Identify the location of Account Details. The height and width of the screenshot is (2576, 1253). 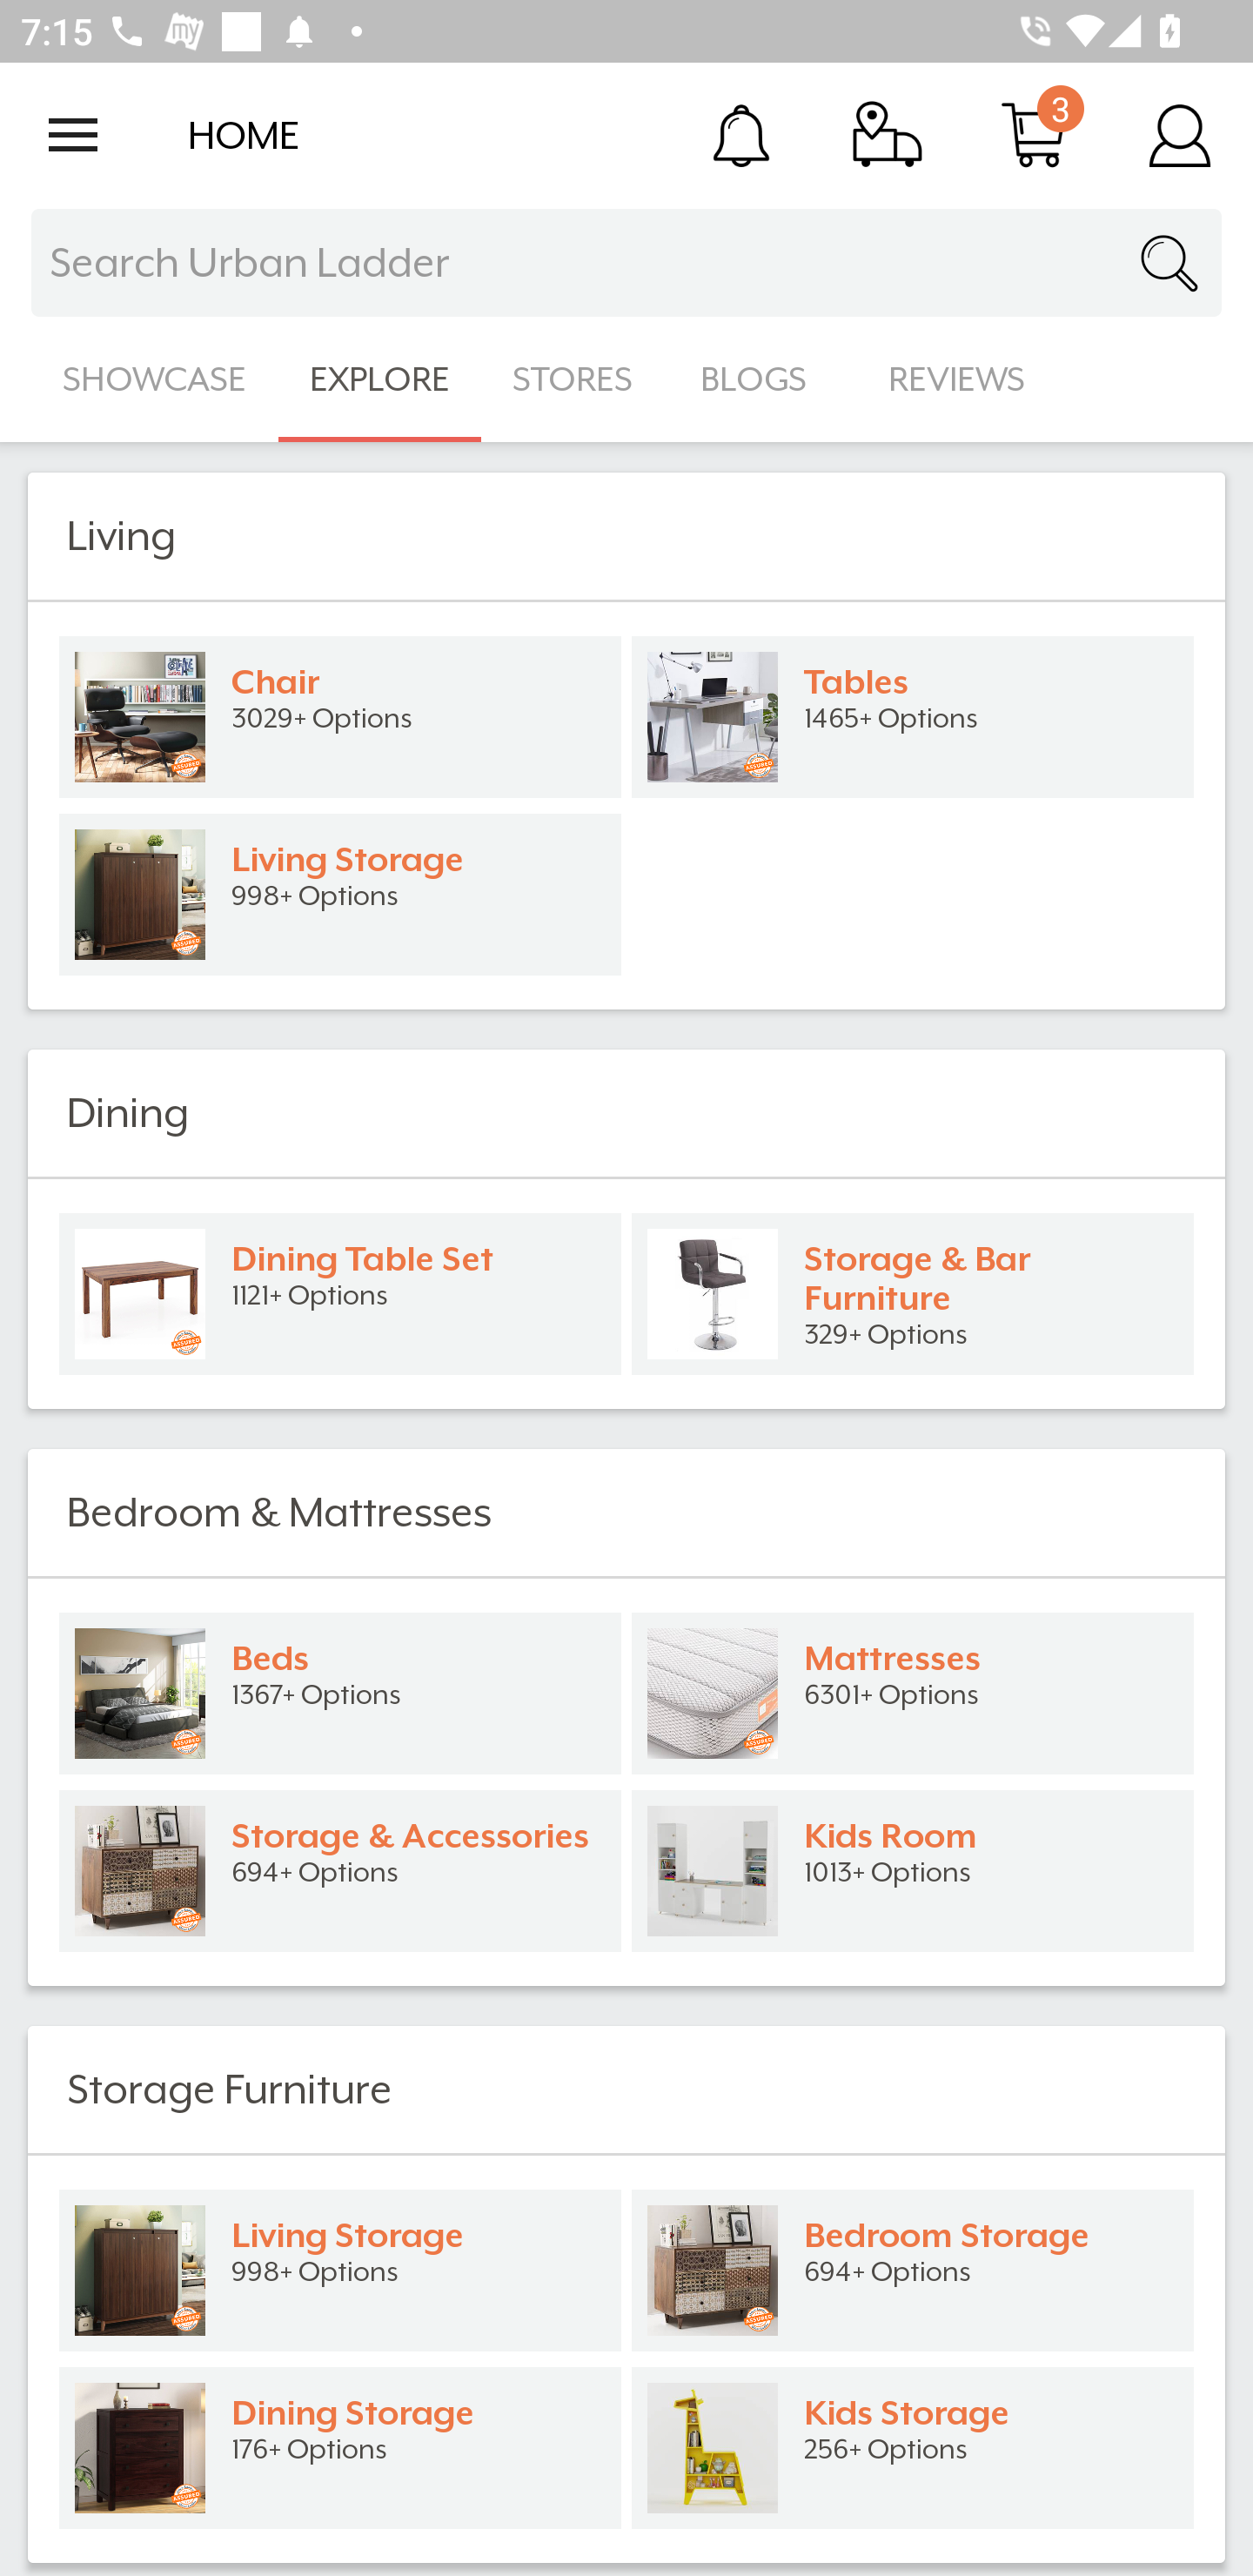
(1180, 134).